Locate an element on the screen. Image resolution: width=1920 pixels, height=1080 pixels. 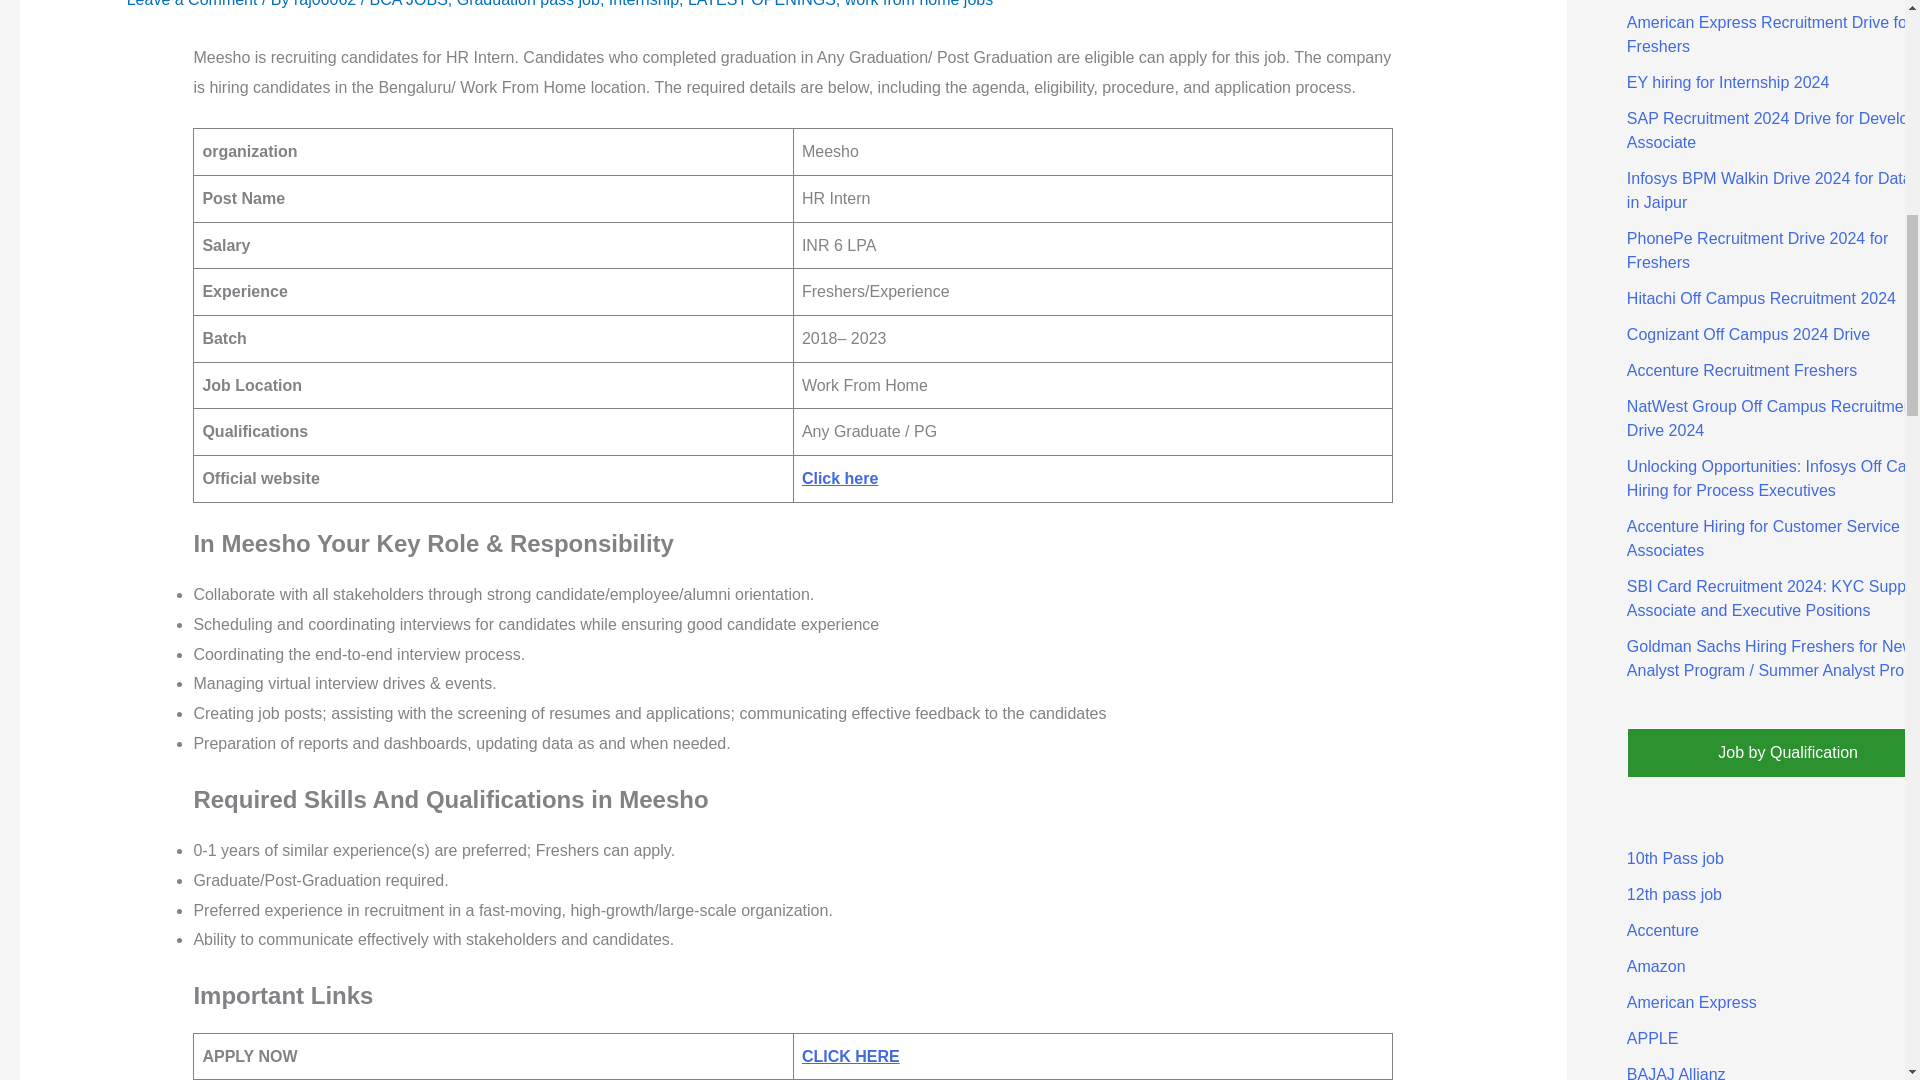
CLICK HERE is located at coordinates (851, 1056).